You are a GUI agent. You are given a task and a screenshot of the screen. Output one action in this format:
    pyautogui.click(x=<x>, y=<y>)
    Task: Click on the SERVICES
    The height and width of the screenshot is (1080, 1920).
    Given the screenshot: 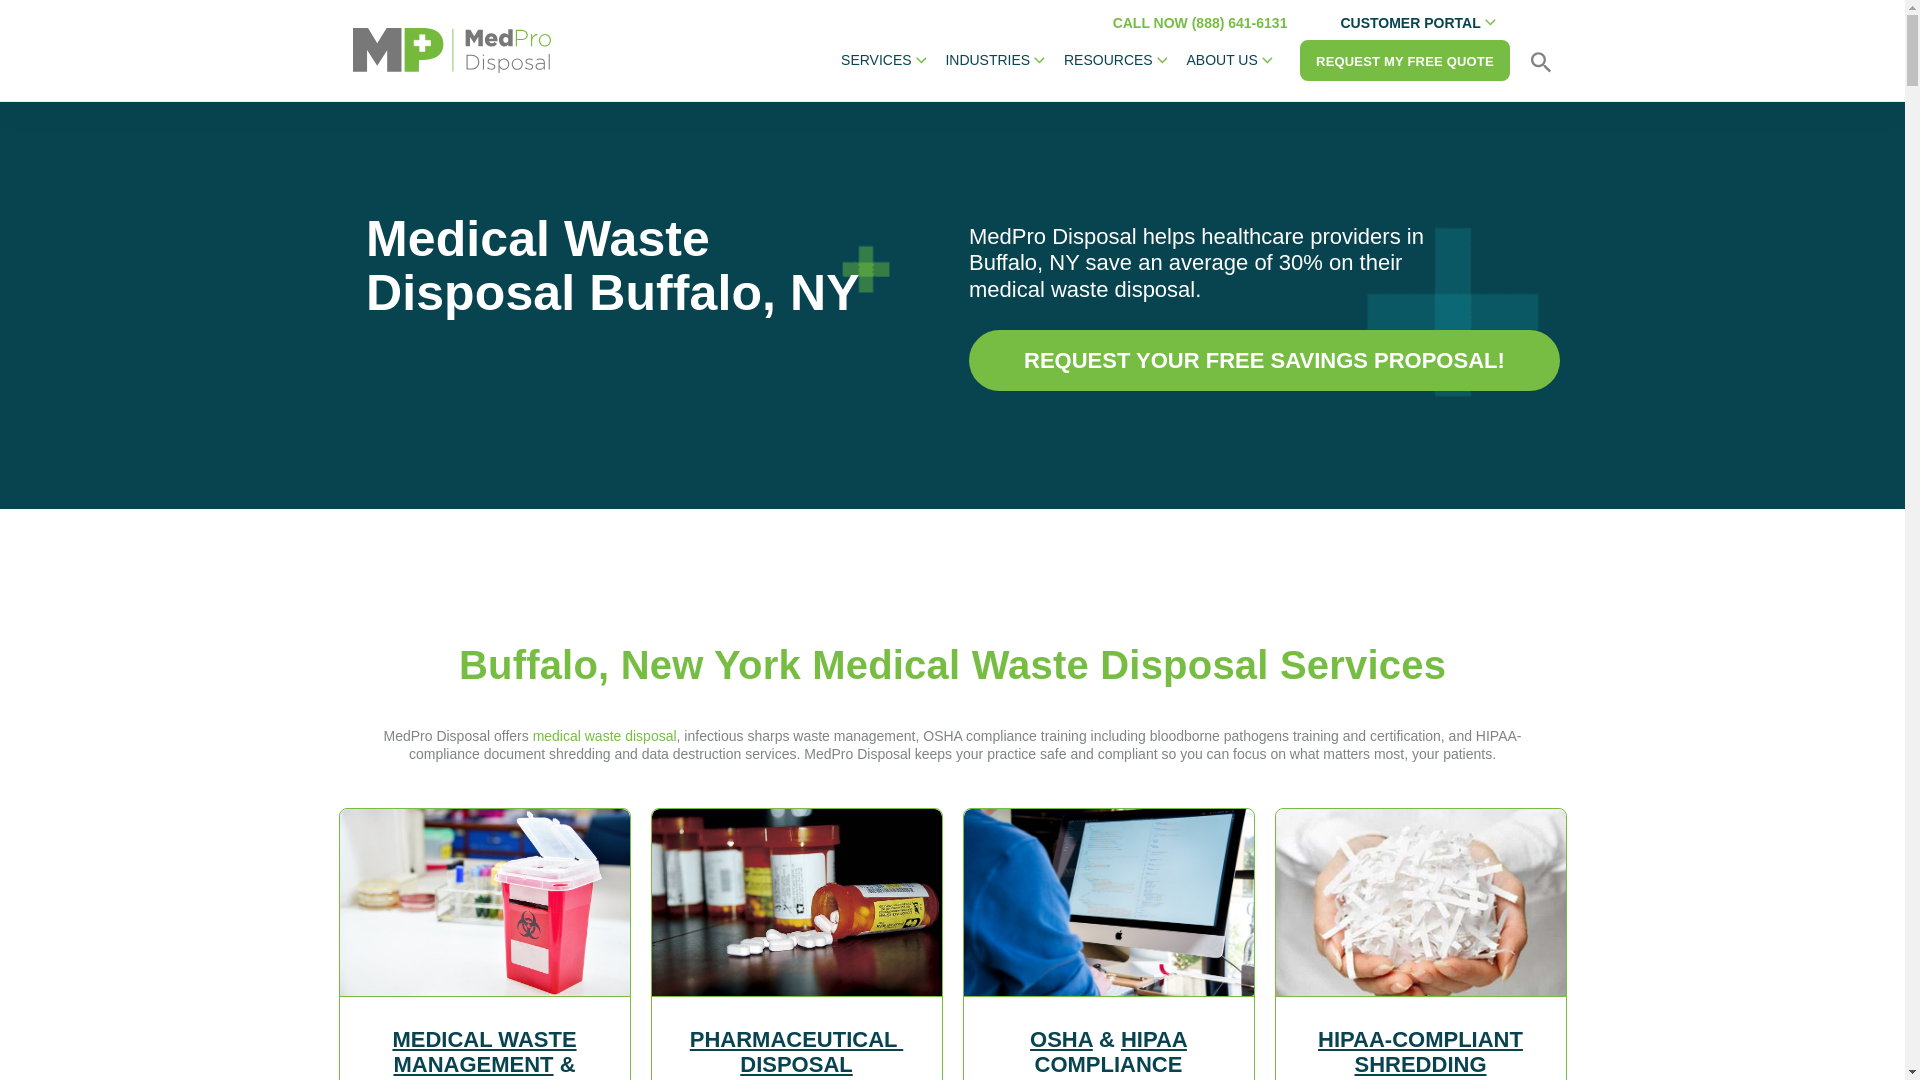 What is the action you would take?
    pyautogui.click(x=884, y=60)
    